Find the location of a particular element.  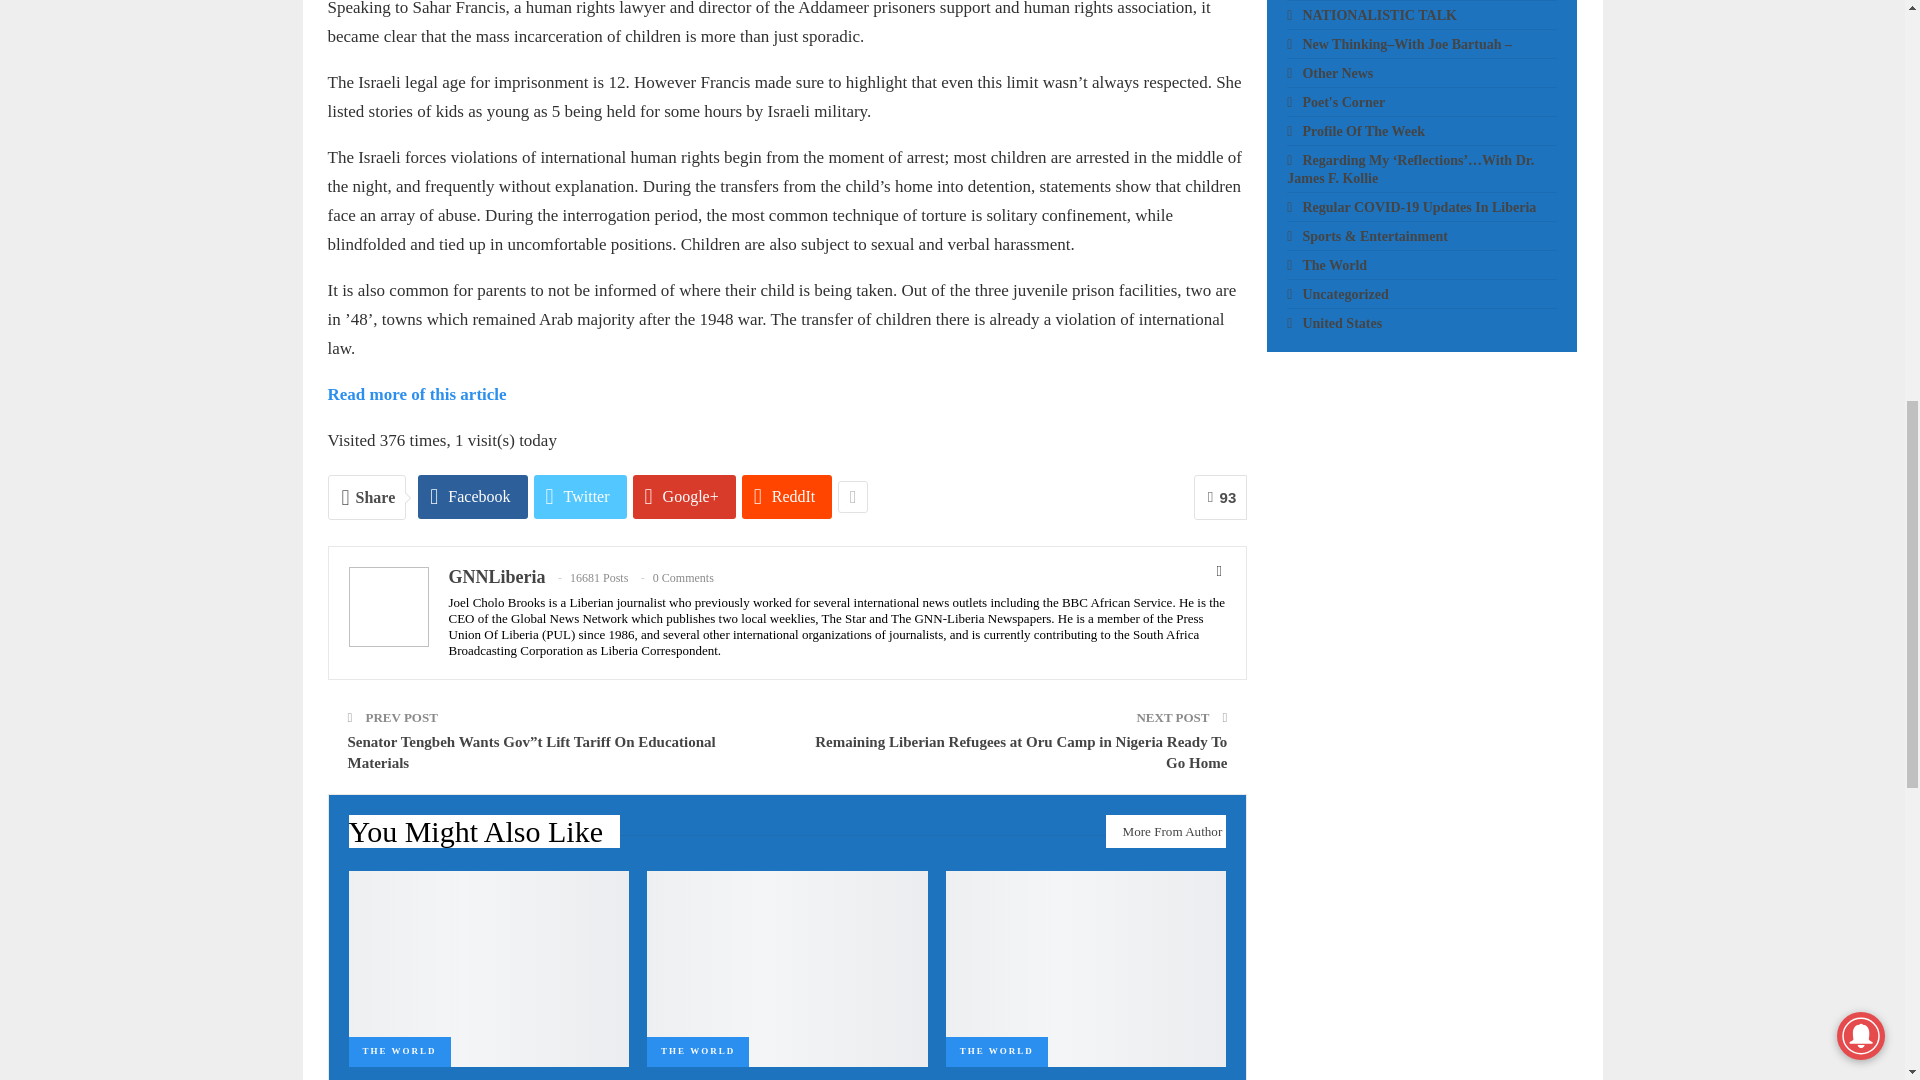

Twitter is located at coordinates (580, 497).